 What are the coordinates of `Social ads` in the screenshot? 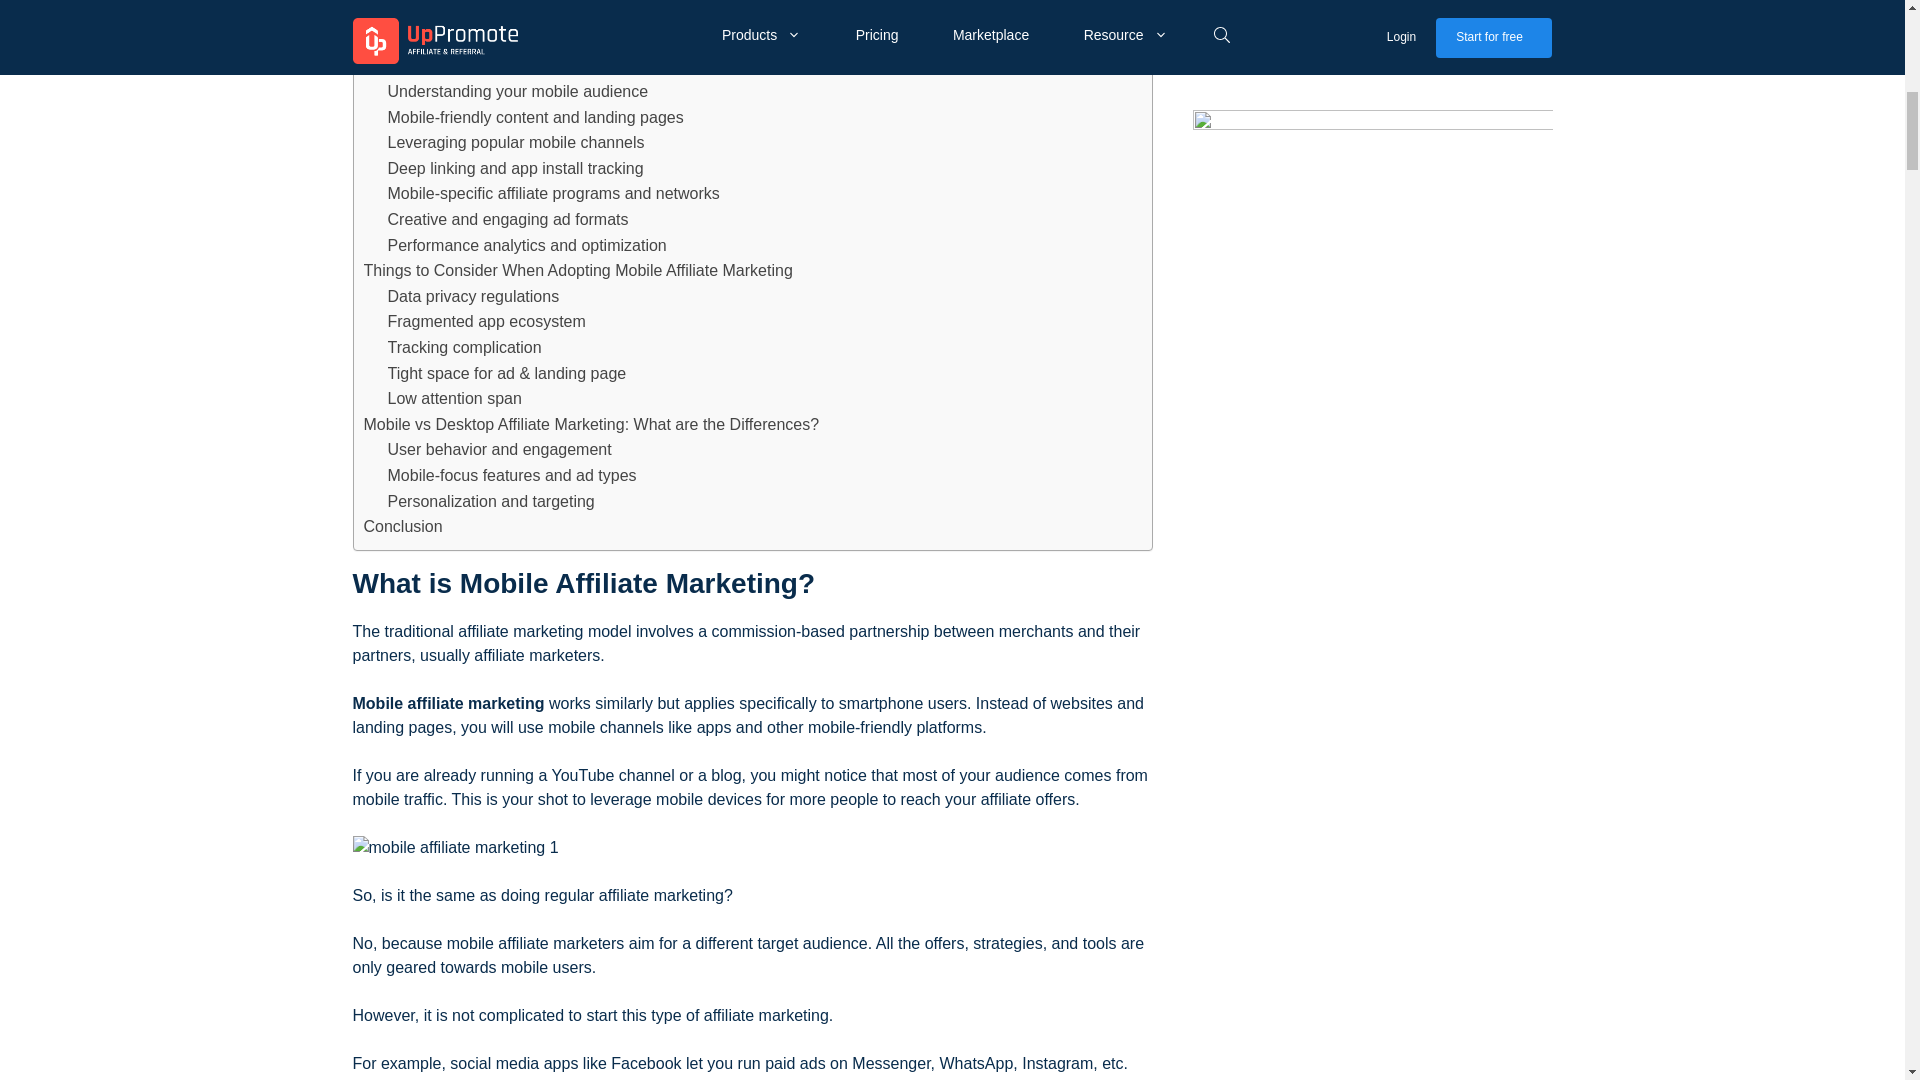 It's located at (424, 41).